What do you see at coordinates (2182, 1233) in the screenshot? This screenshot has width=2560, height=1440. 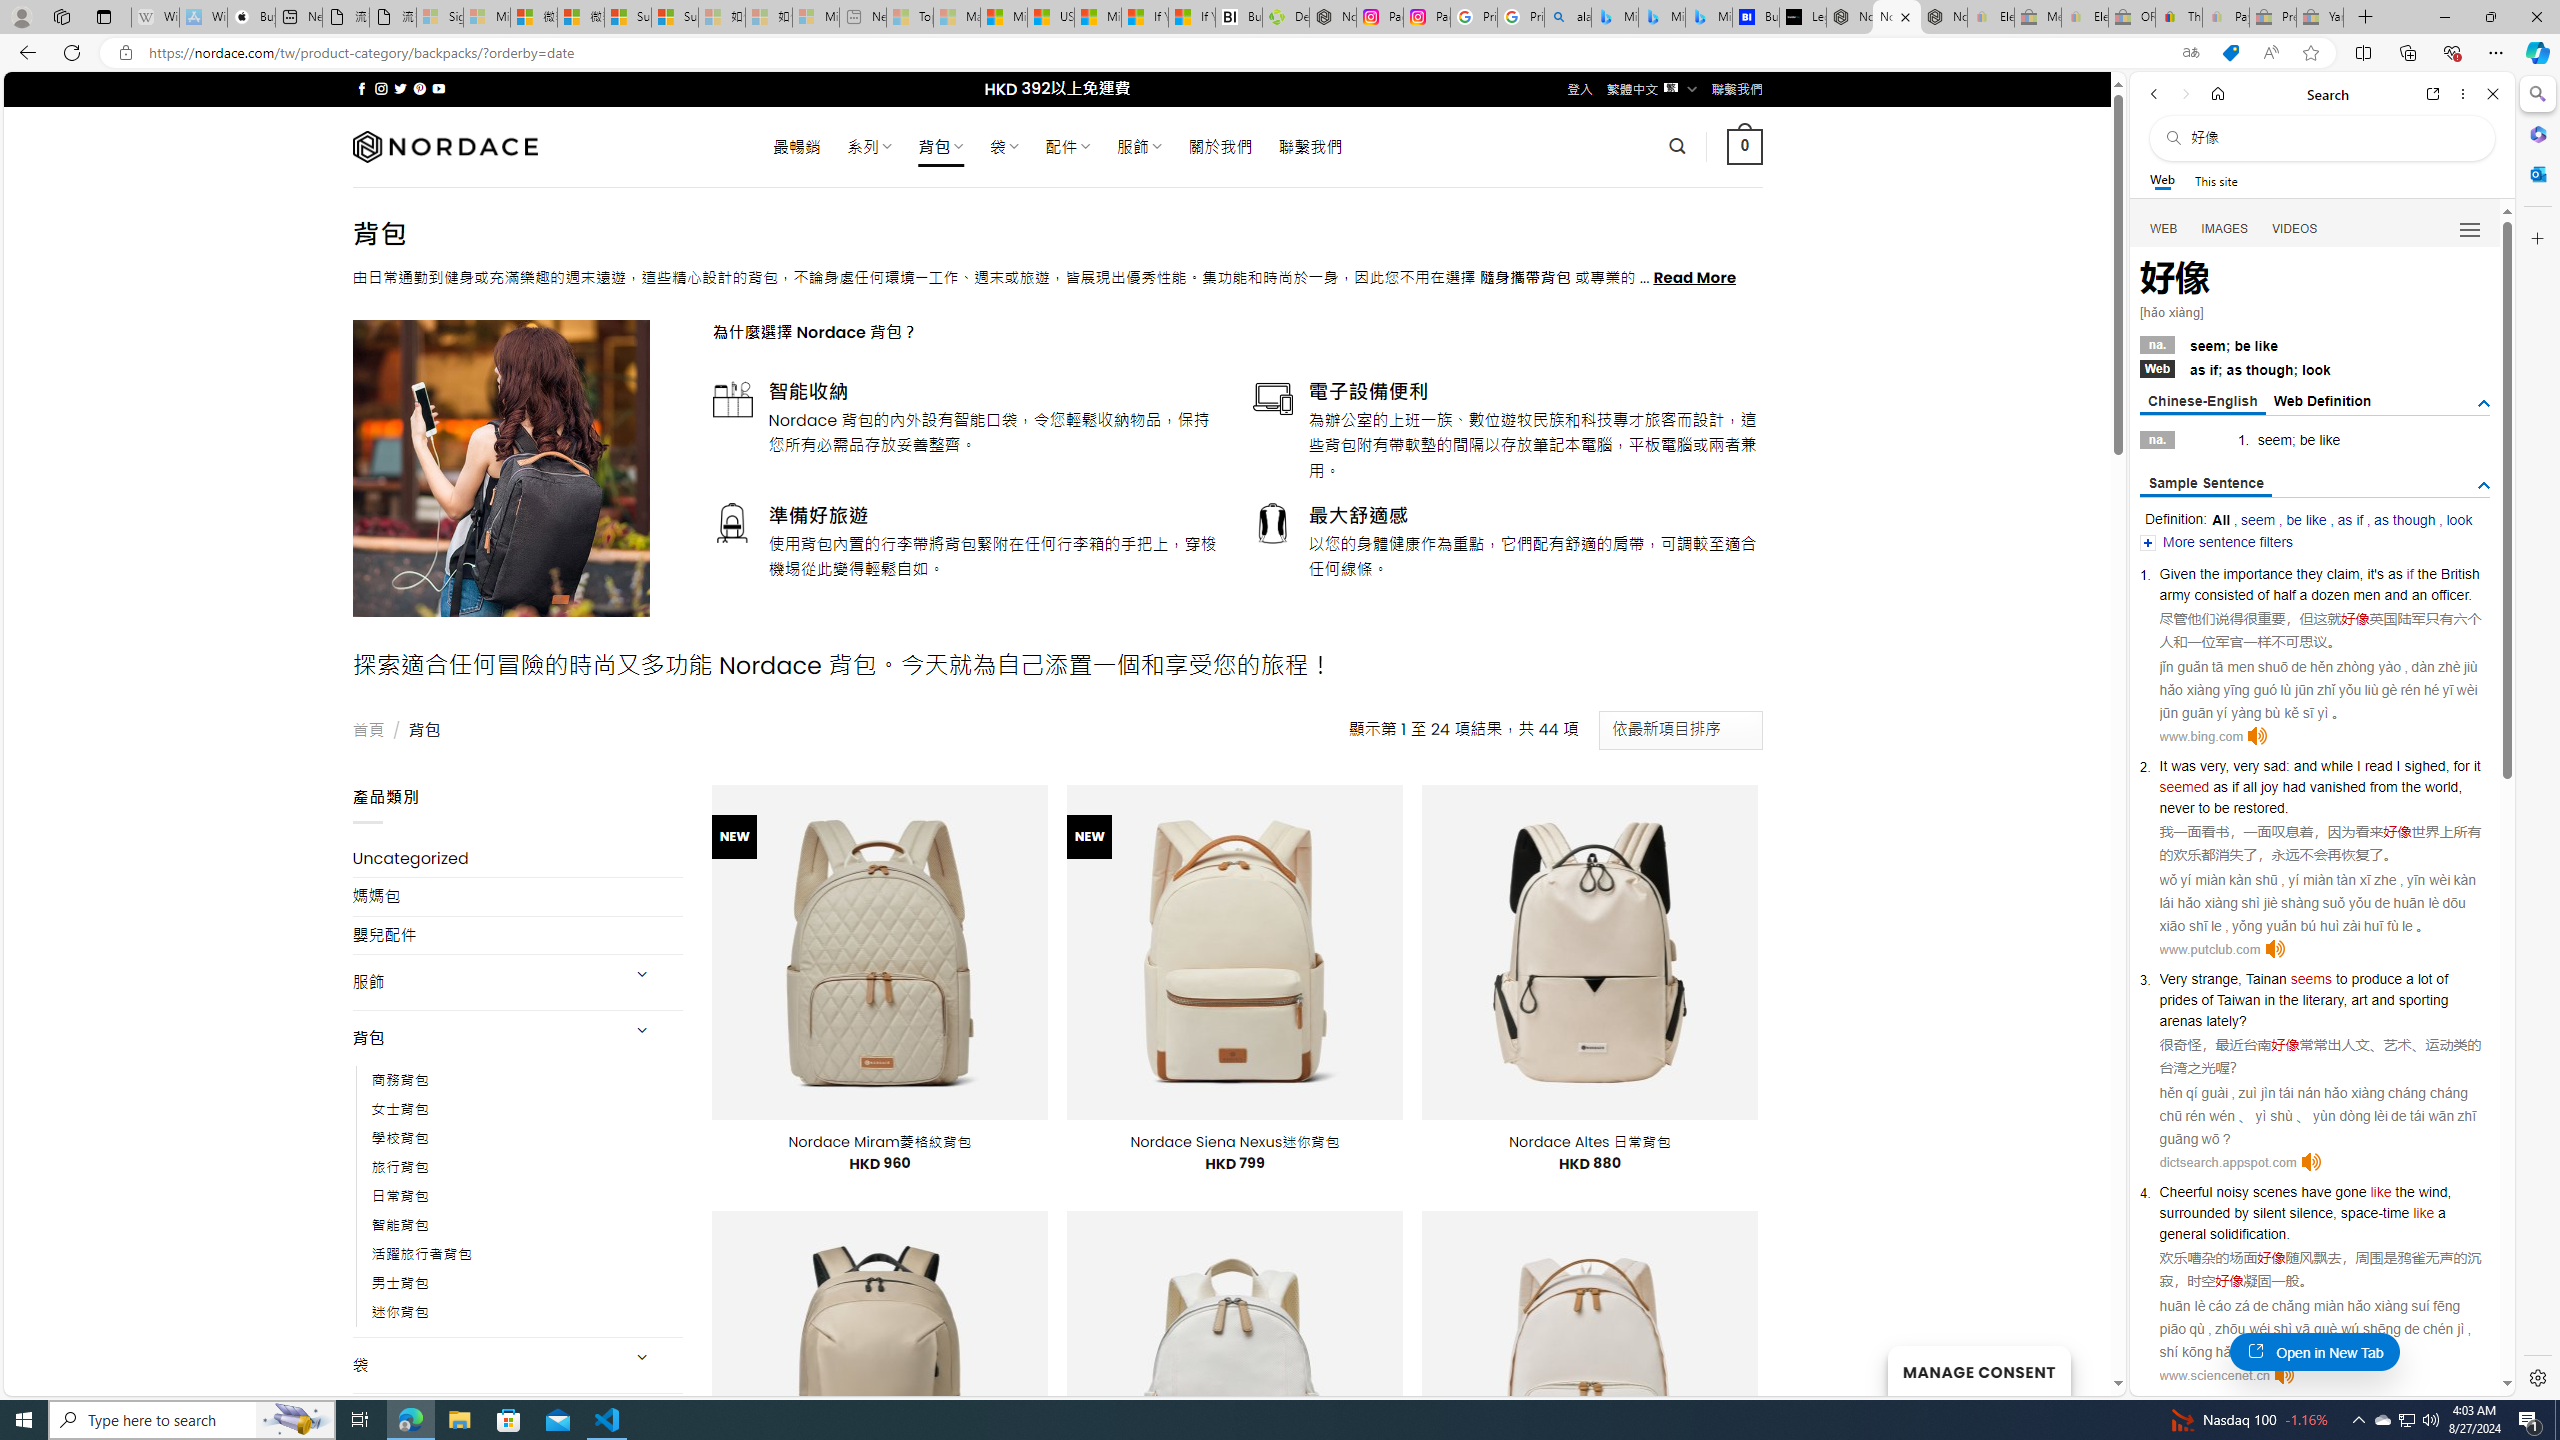 I see `general` at bounding box center [2182, 1233].